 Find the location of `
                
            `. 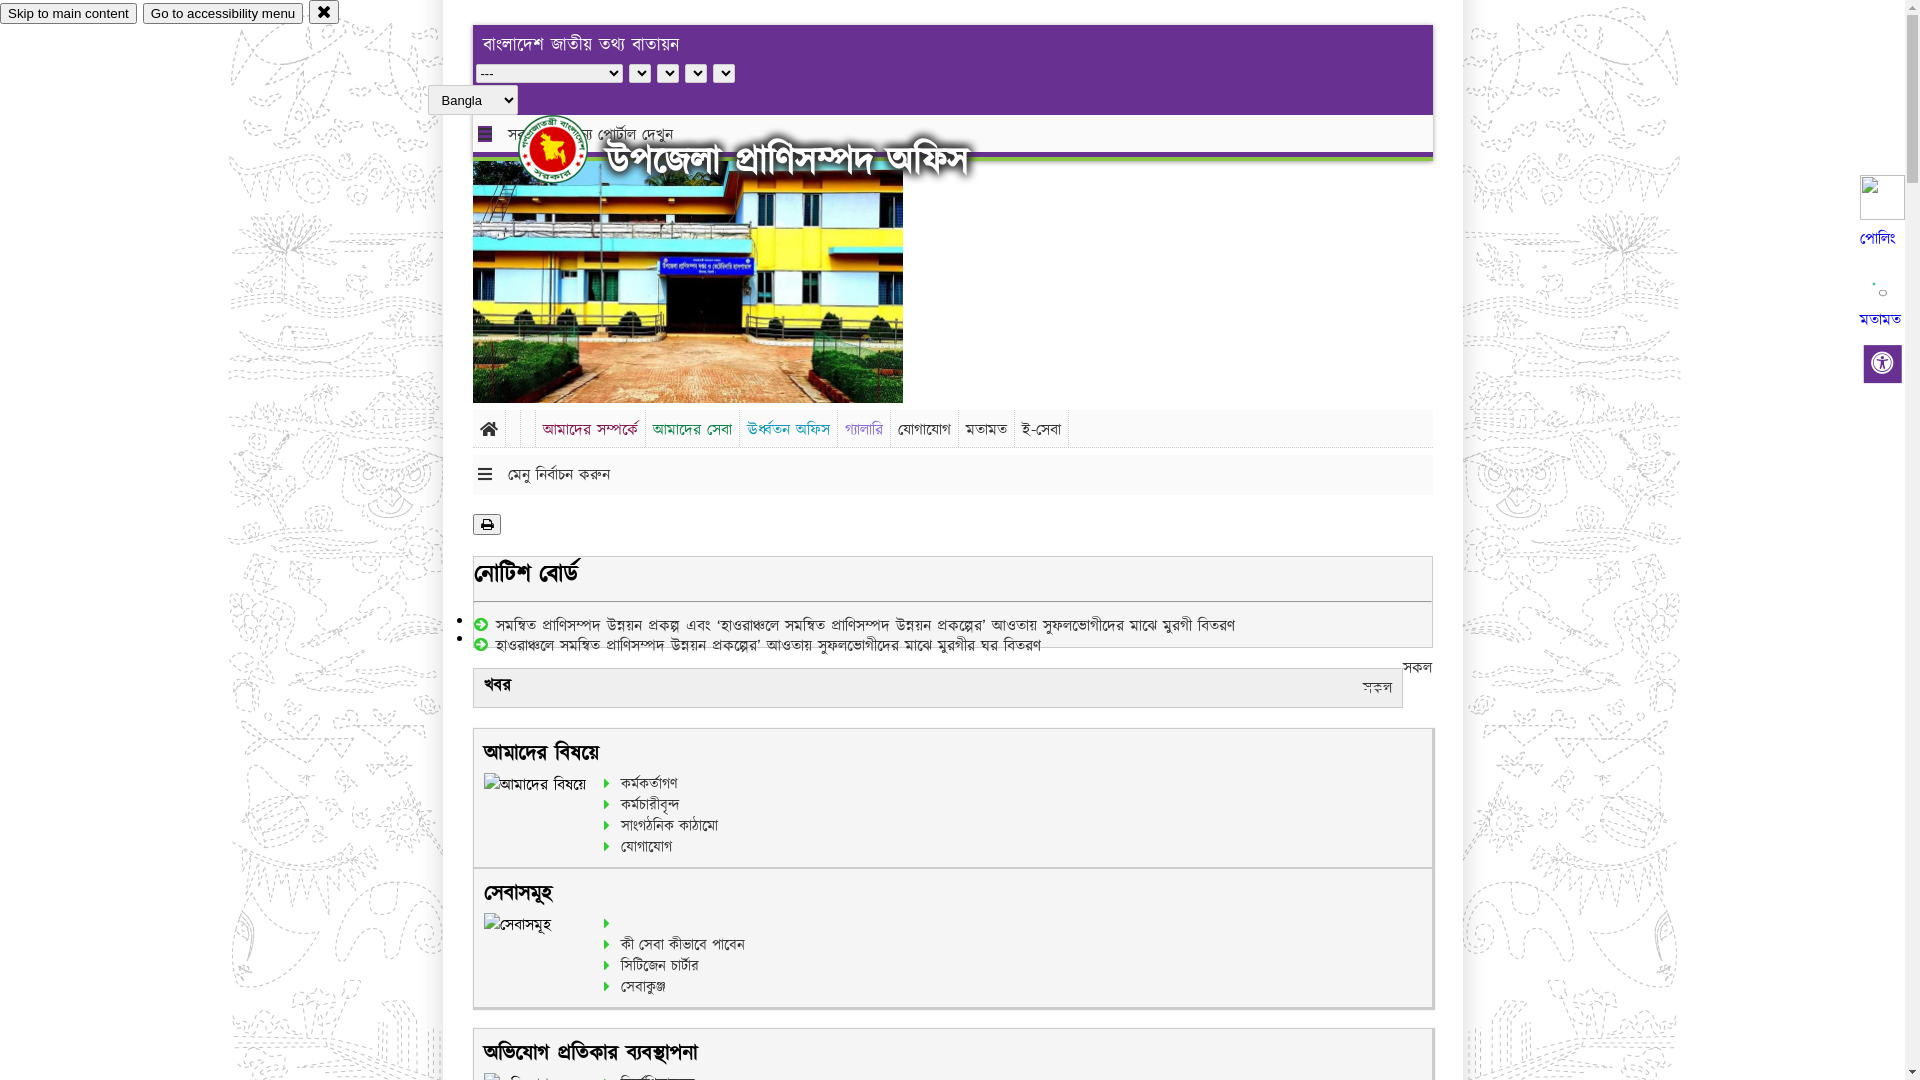


                
             is located at coordinates (570, 149).